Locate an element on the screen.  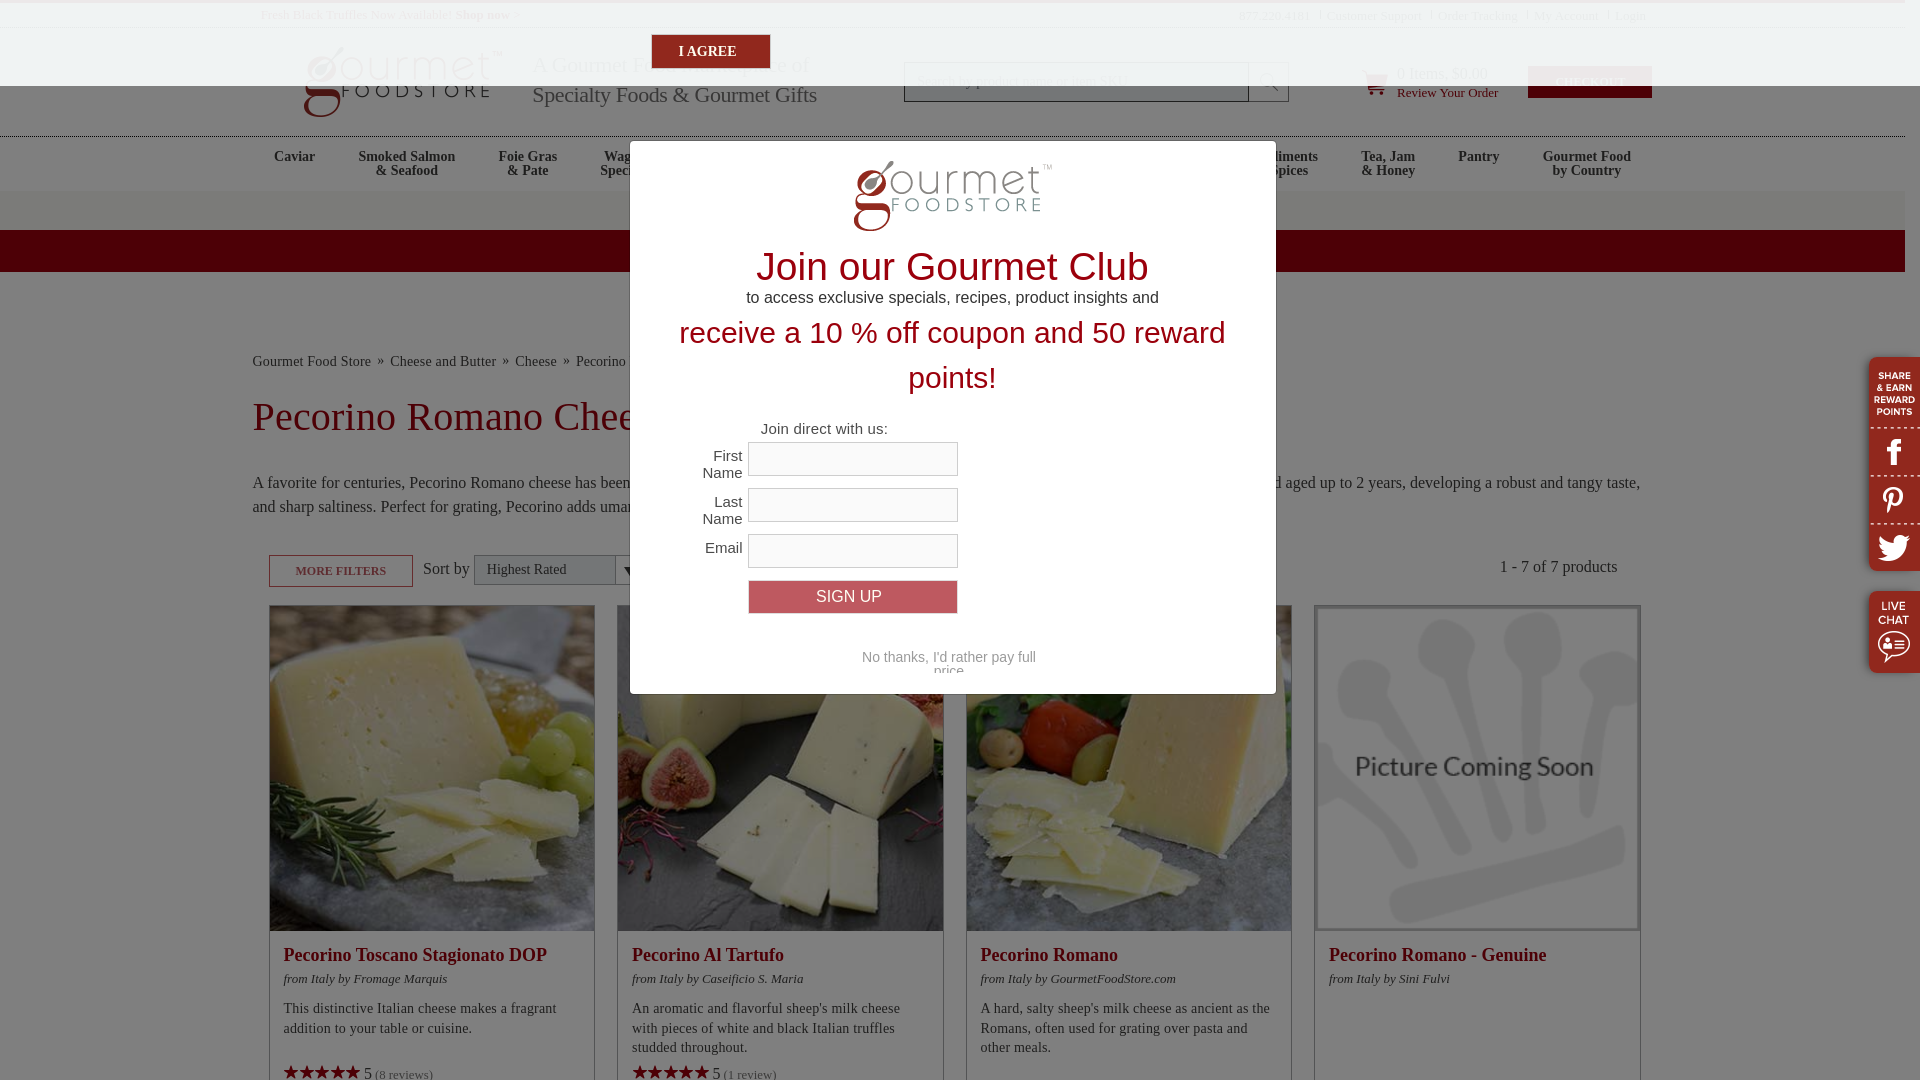
CHECKOUT is located at coordinates (1590, 82).